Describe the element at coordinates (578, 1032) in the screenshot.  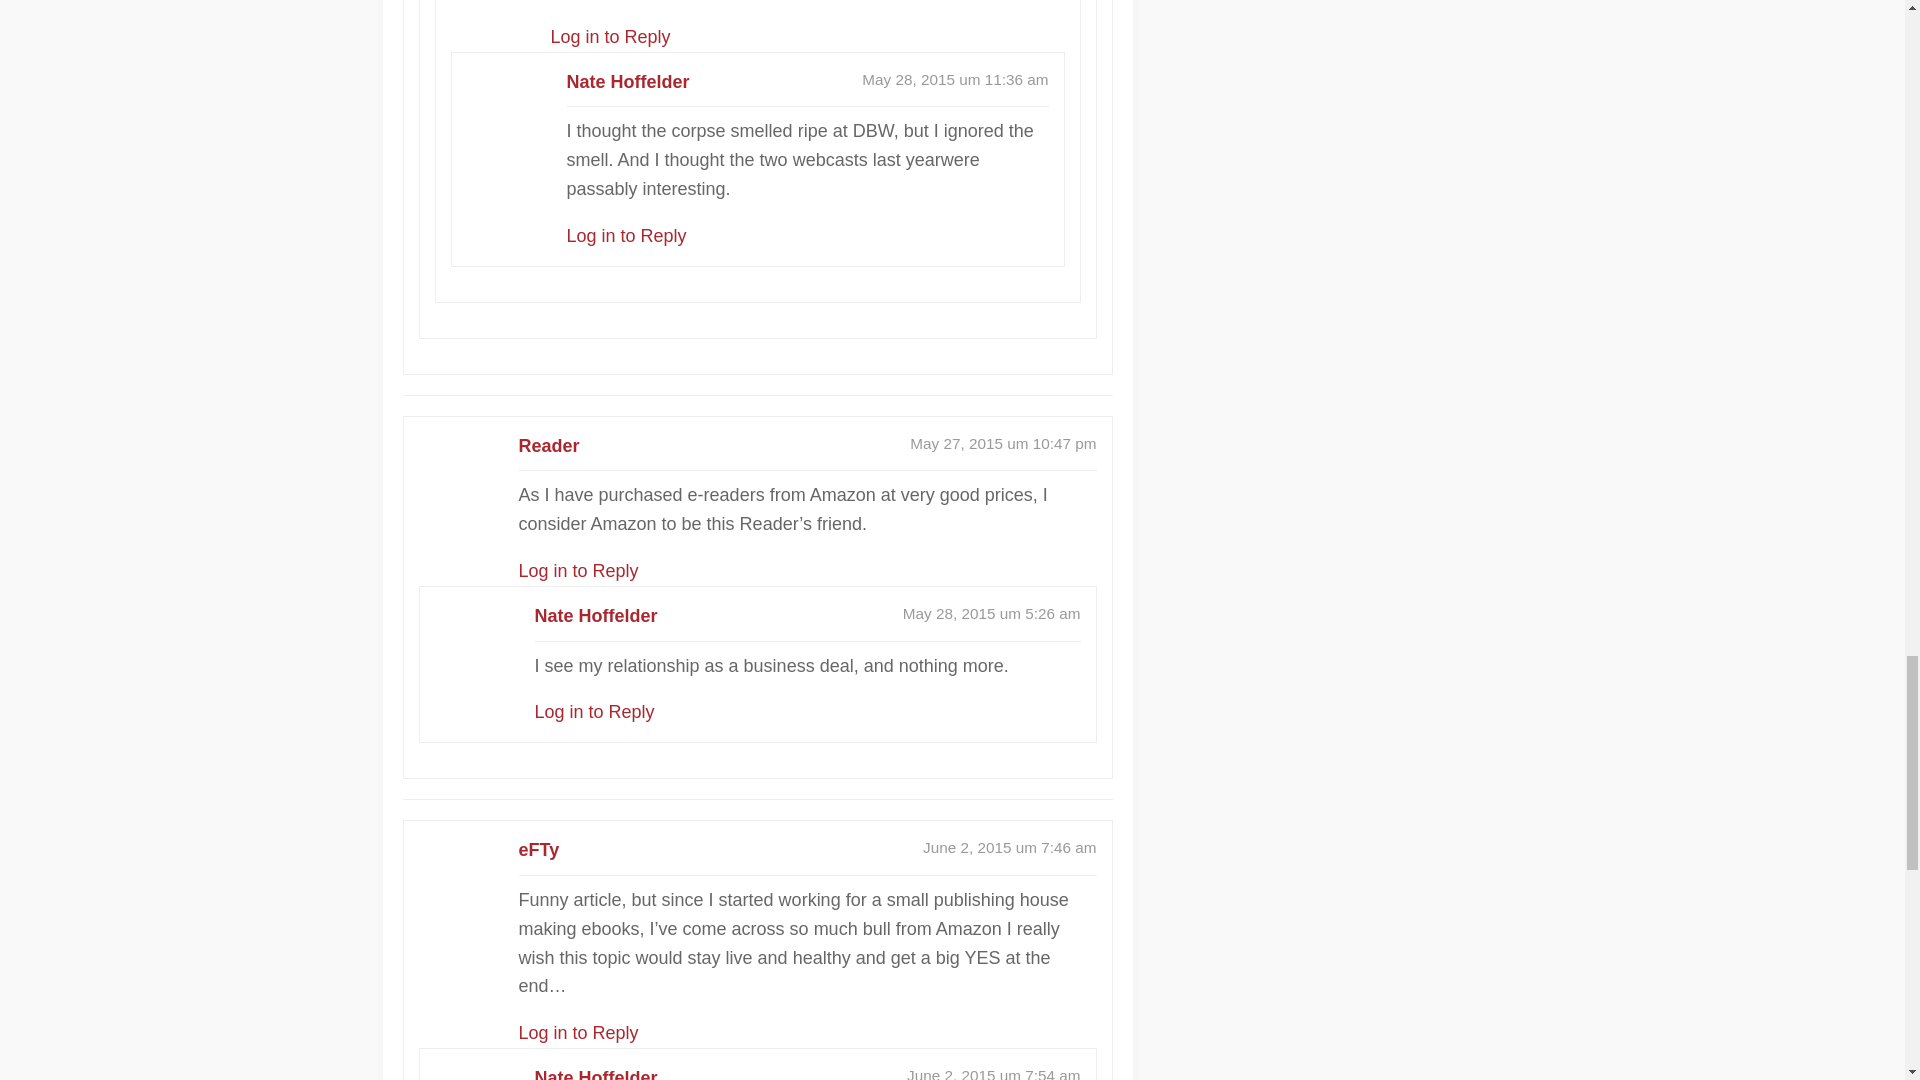
I see `Log in to Reply` at that location.